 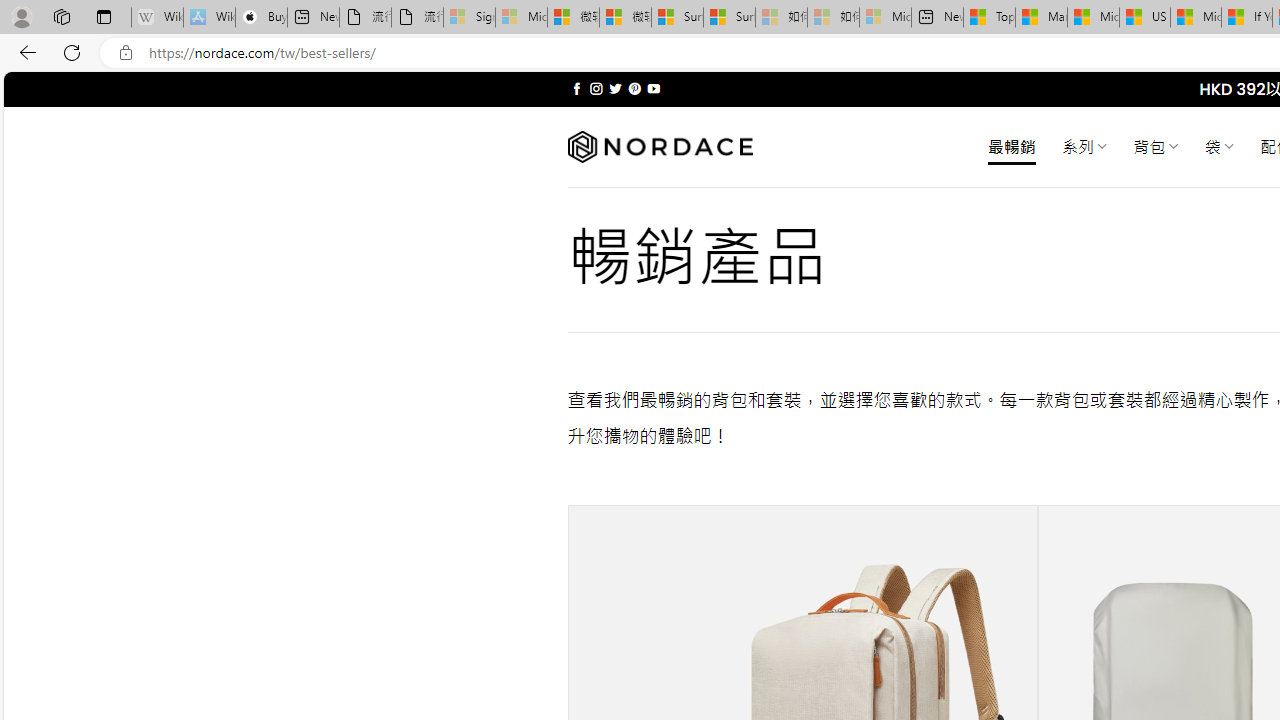 I want to click on Personal Profile, so click(x=21, y=16).